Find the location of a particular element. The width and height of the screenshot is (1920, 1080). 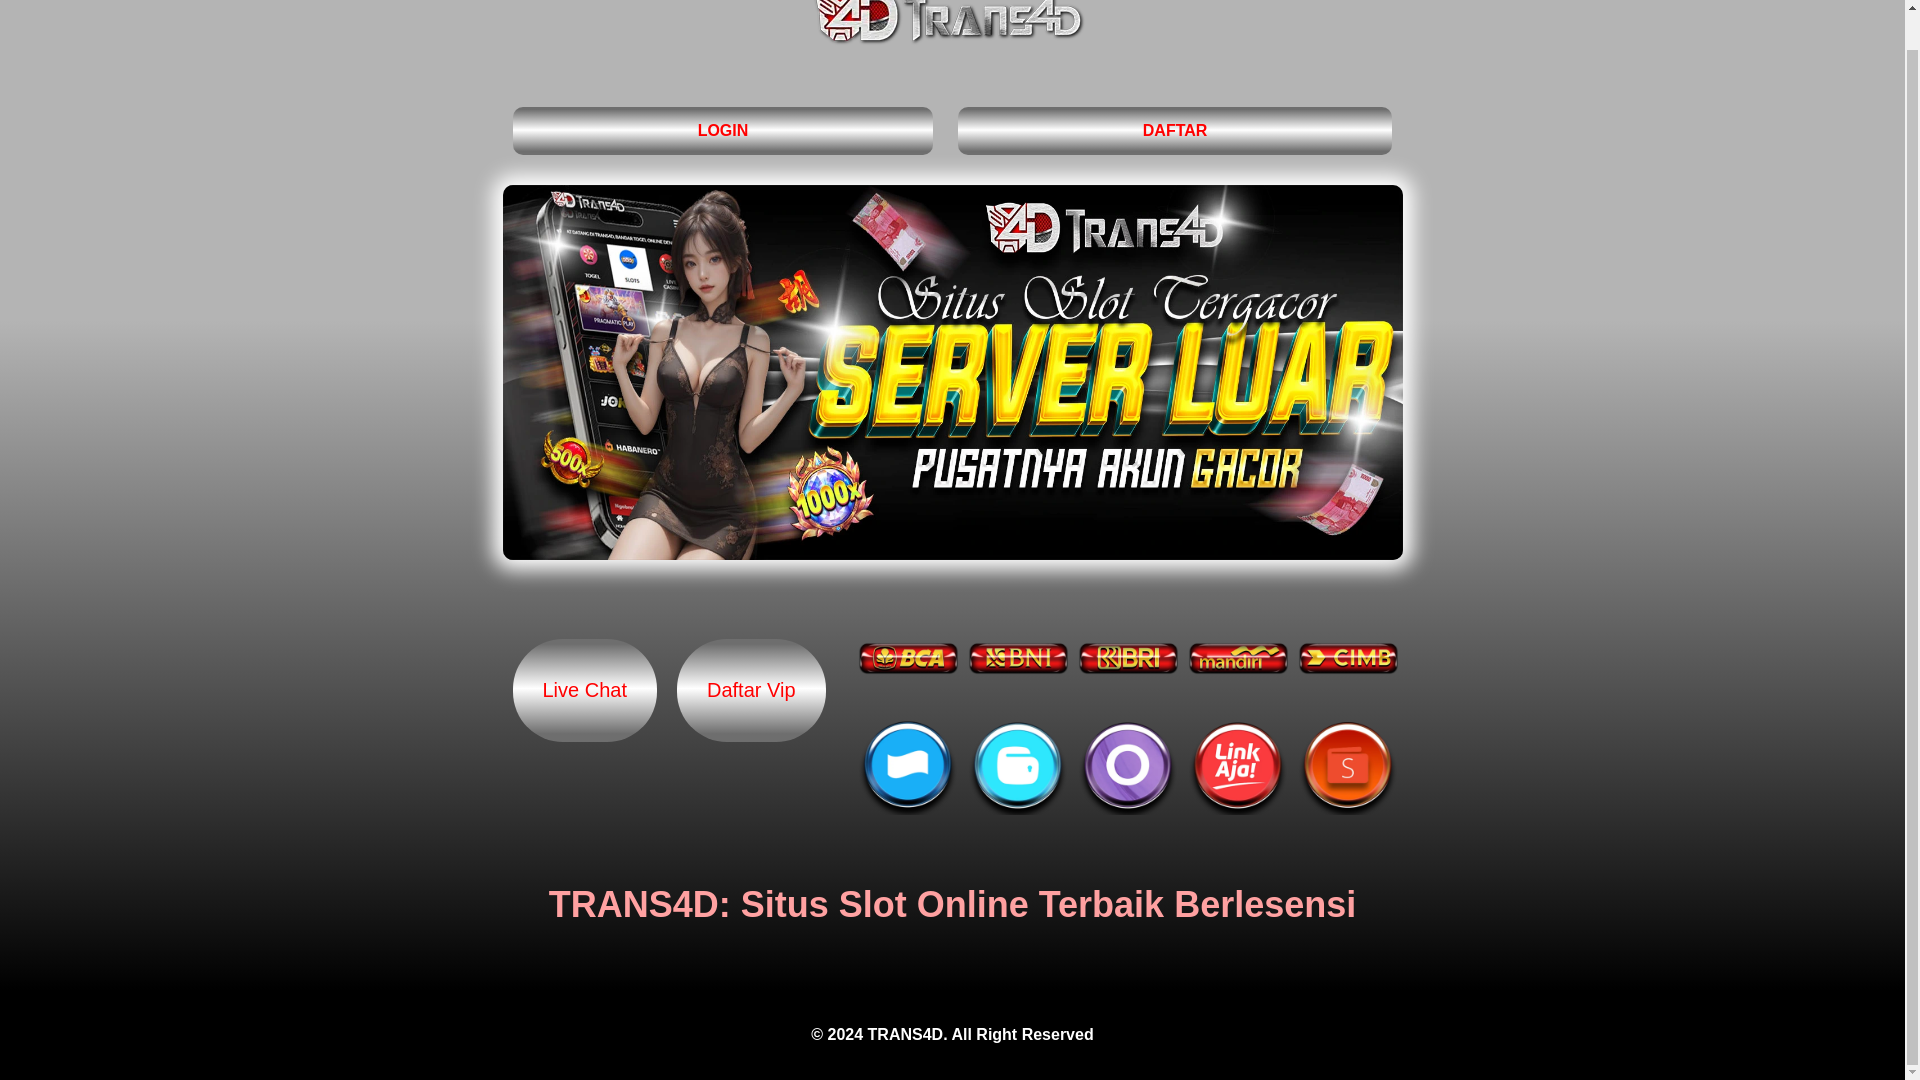

Daftar Vip is located at coordinates (751, 690).